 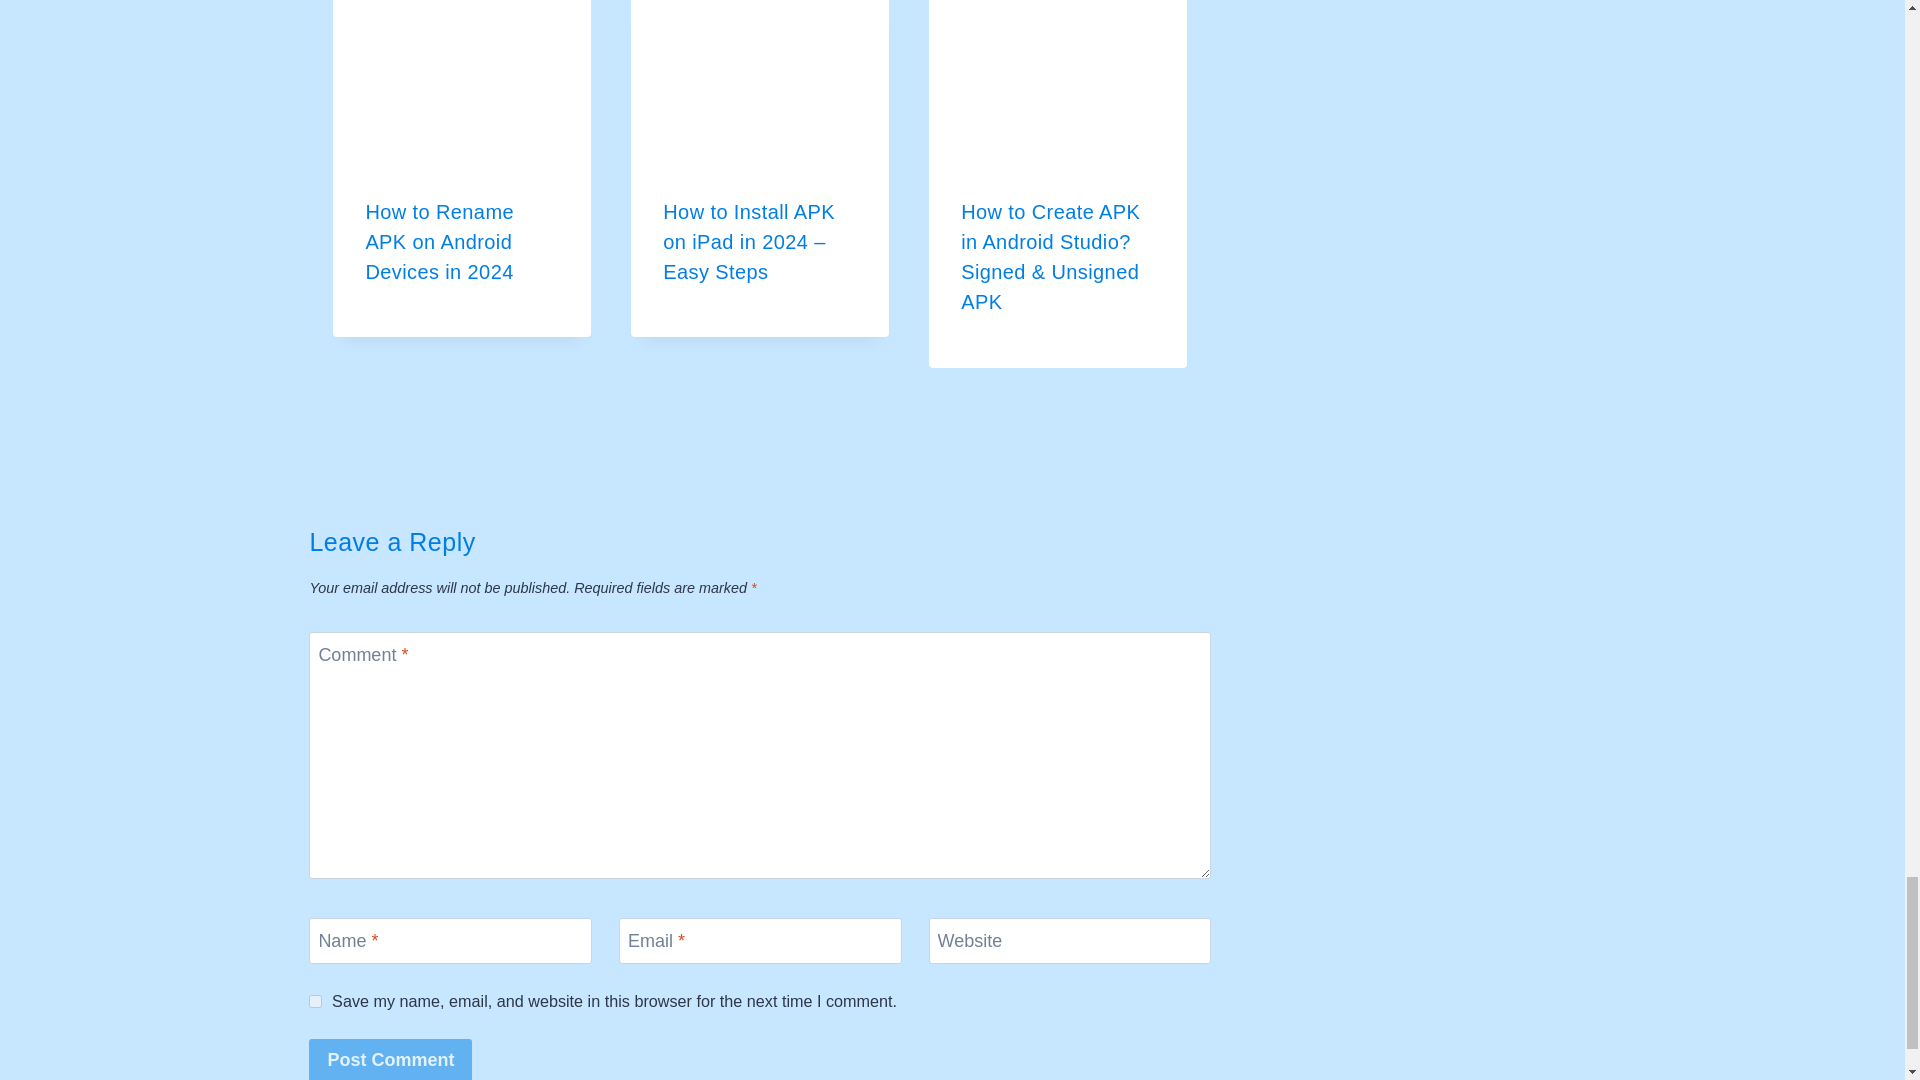 What do you see at coordinates (316, 1000) in the screenshot?
I see `yes` at bounding box center [316, 1000].